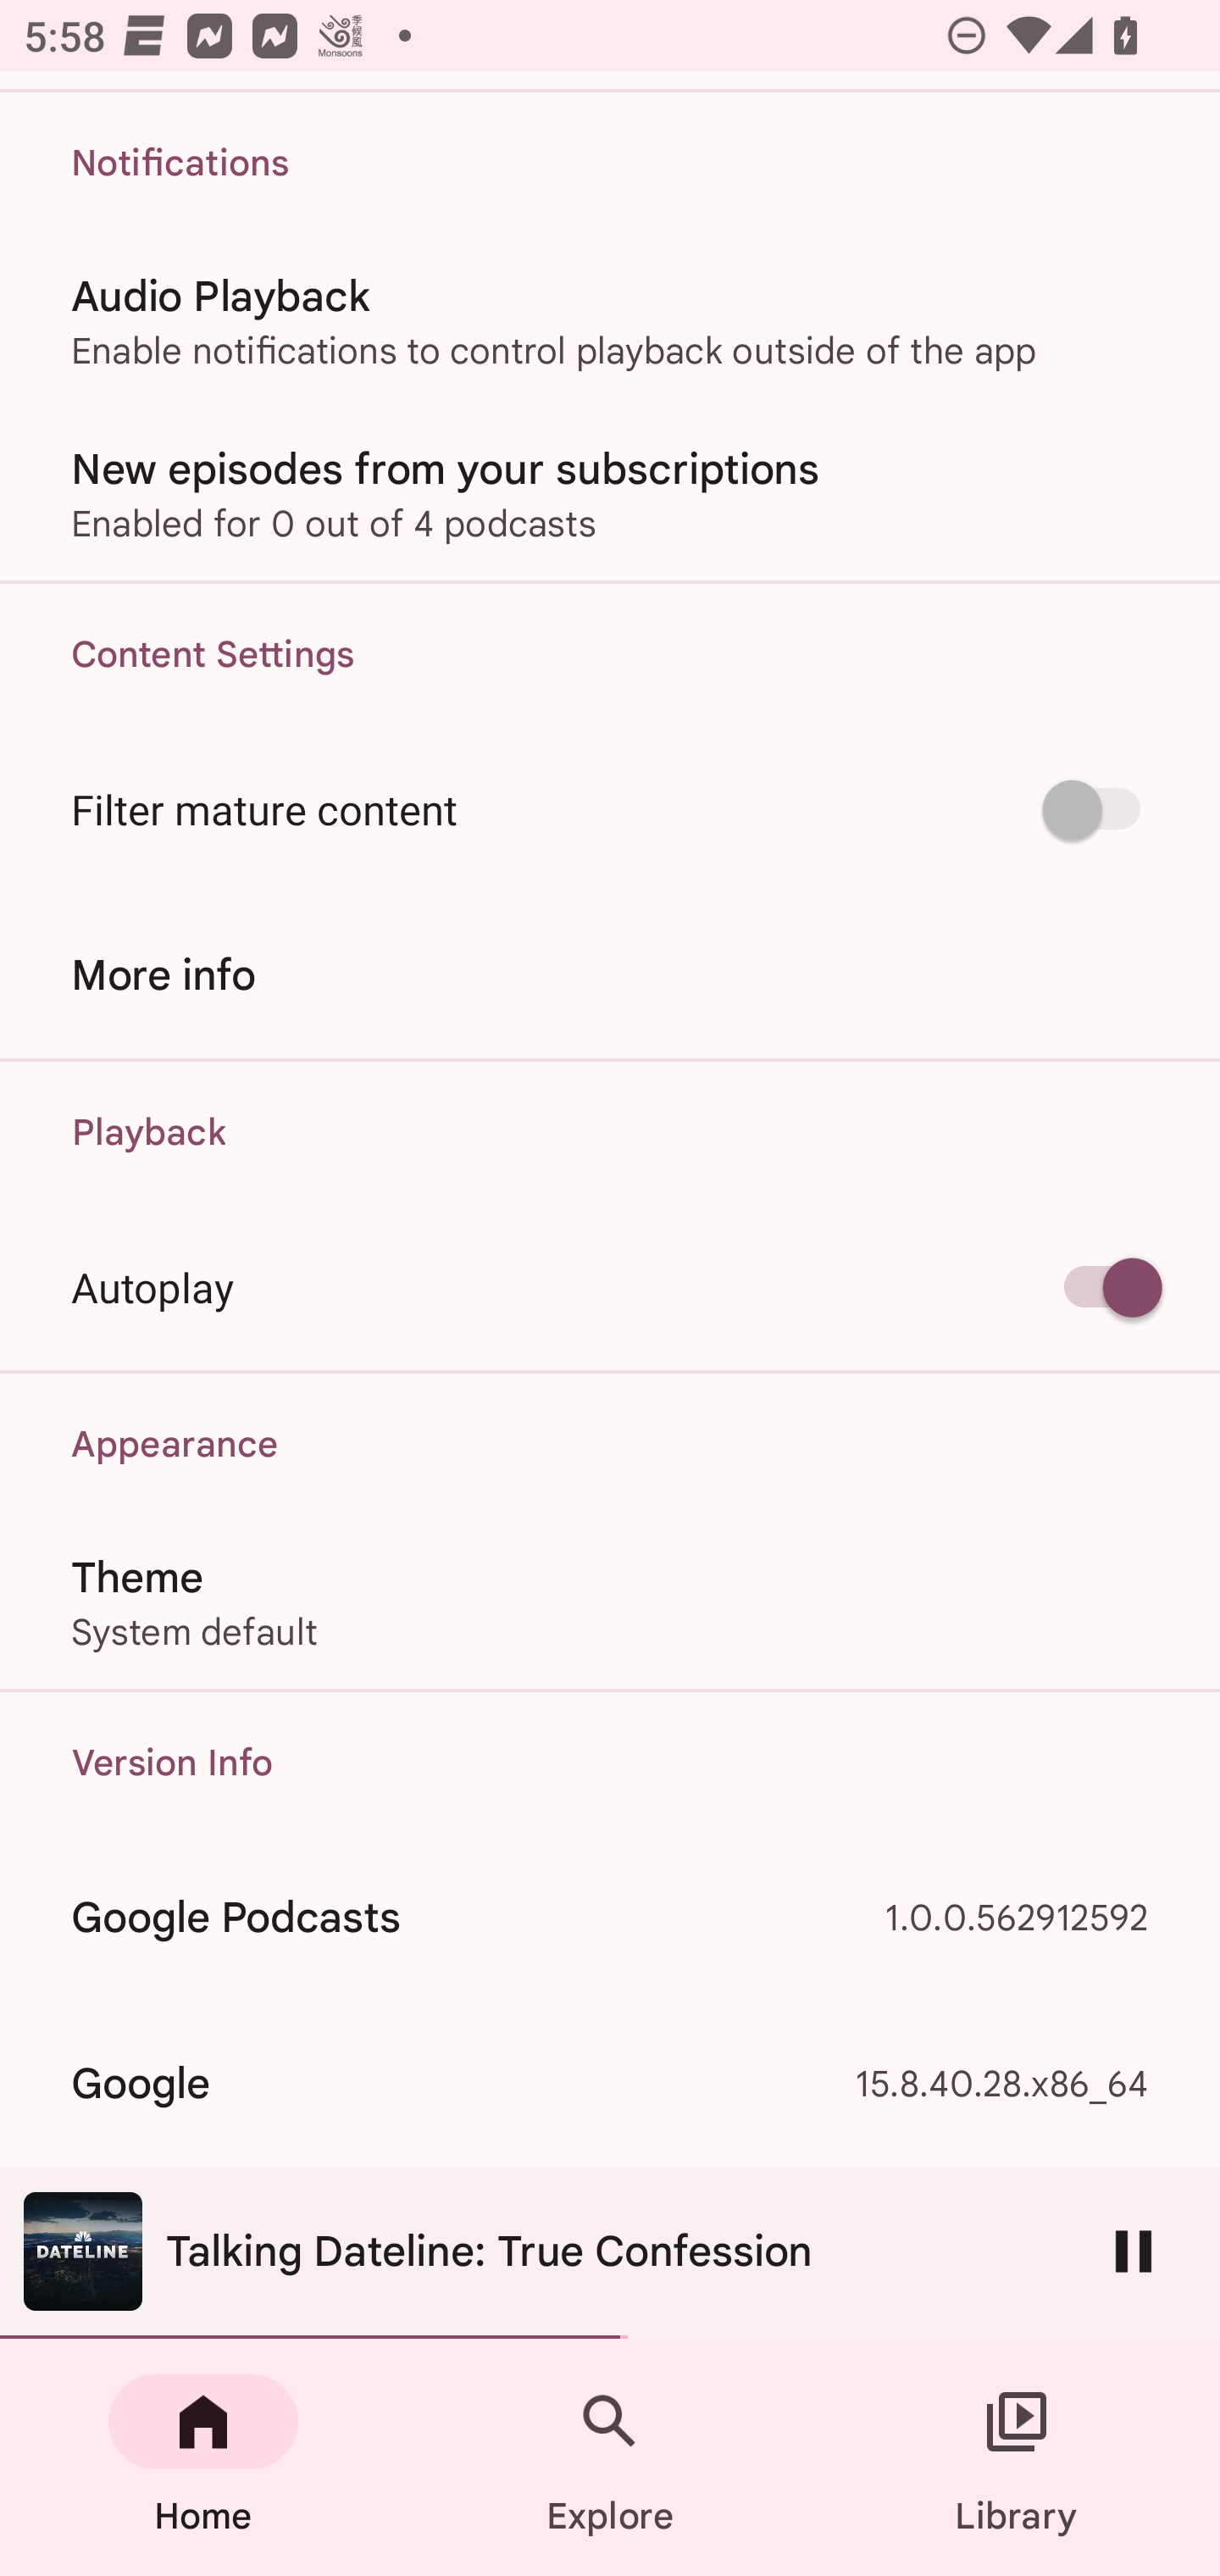 This screenshot has width=1220, height=2576. Describe the element at coordinates (610, 974) in the screenshot. I see `More info` at that location.